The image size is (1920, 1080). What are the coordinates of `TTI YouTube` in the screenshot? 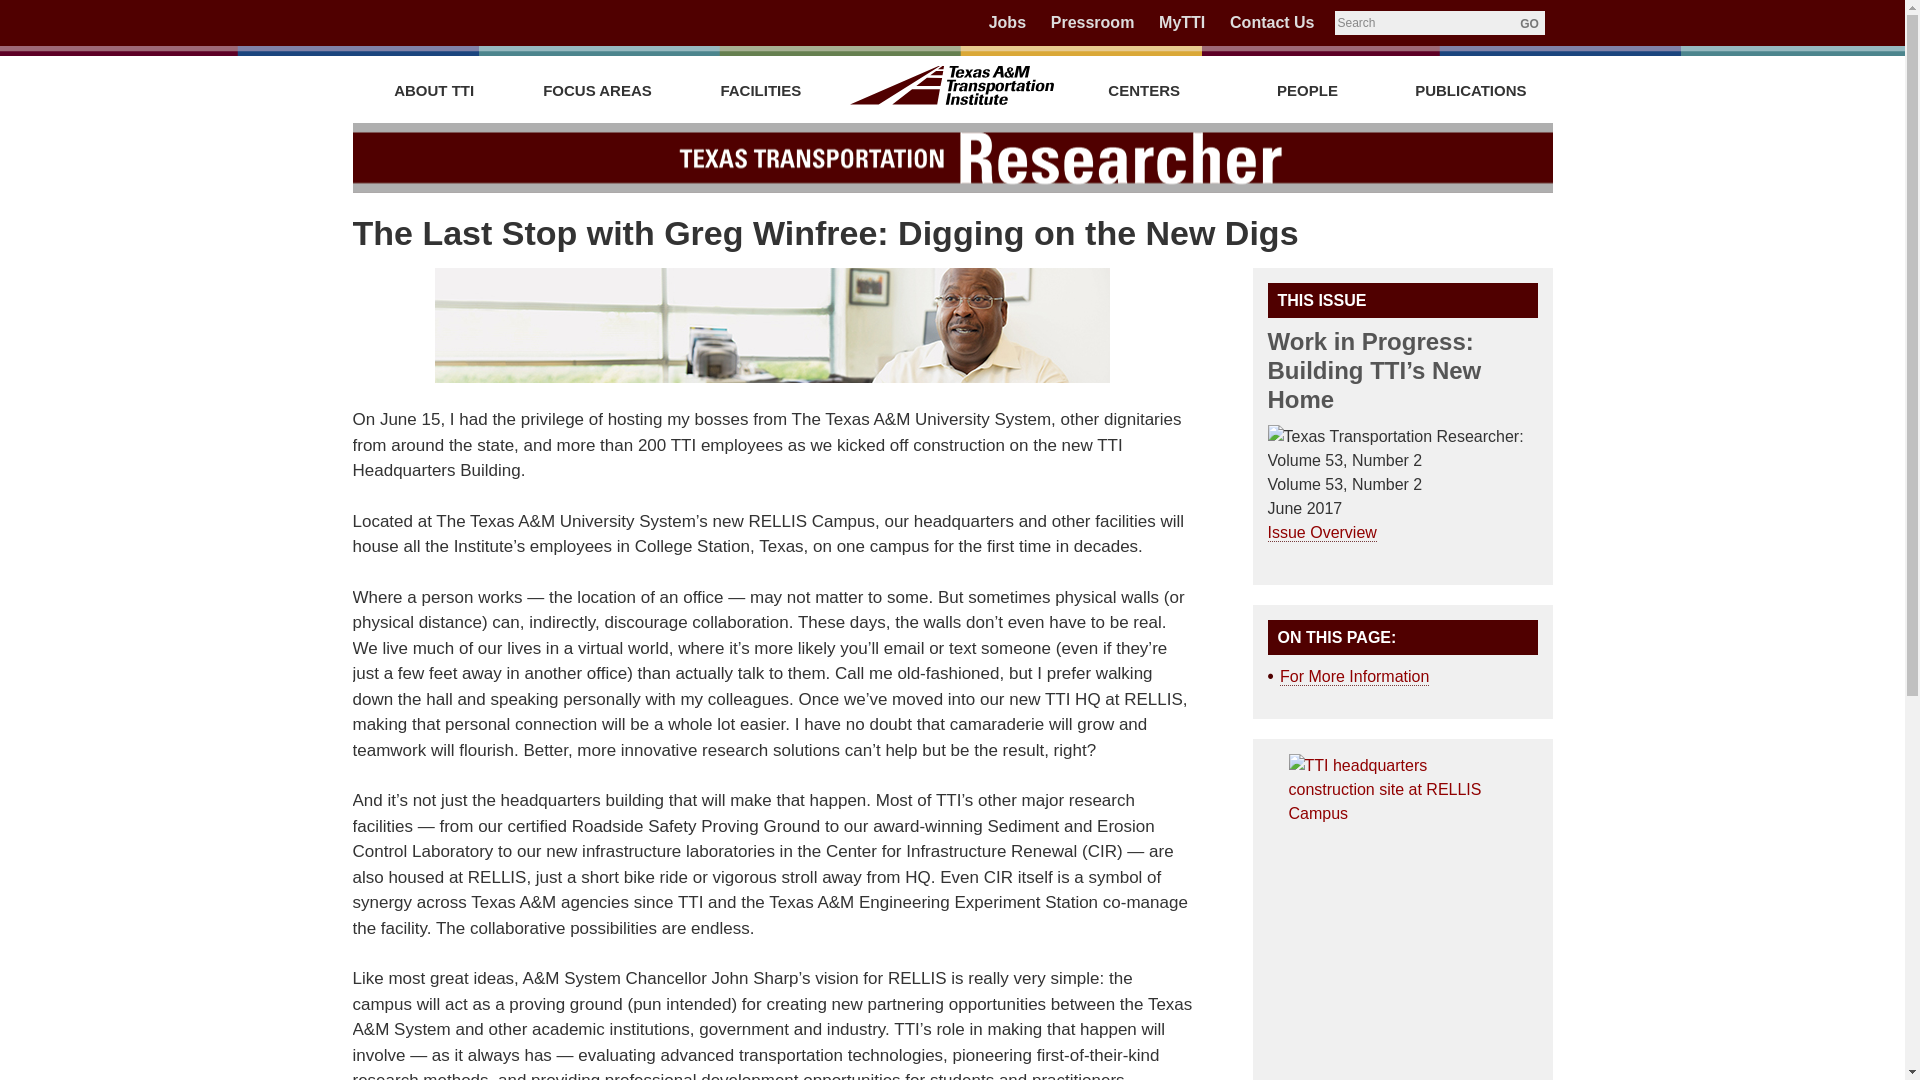 It's located at (494, 24).